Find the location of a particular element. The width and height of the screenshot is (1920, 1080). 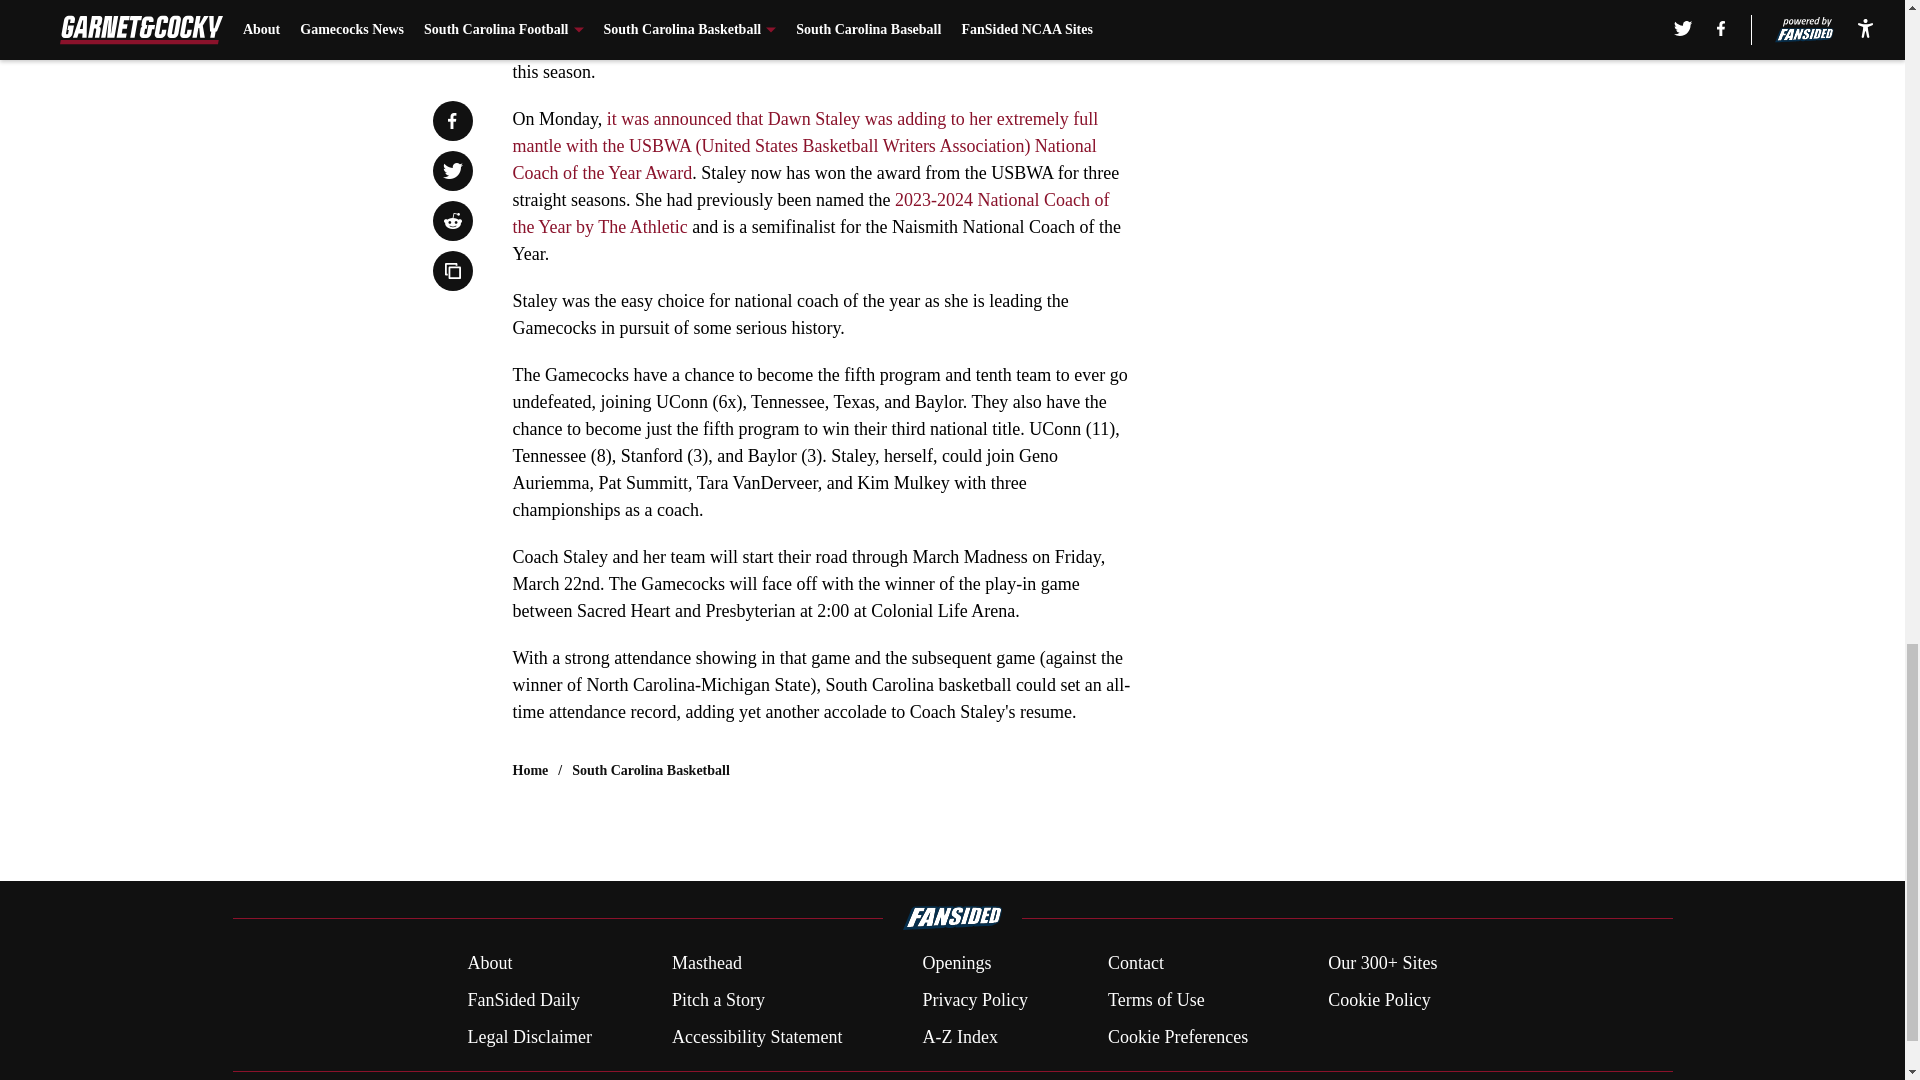

Terms of Use is located at coordinates (1156, 1000).